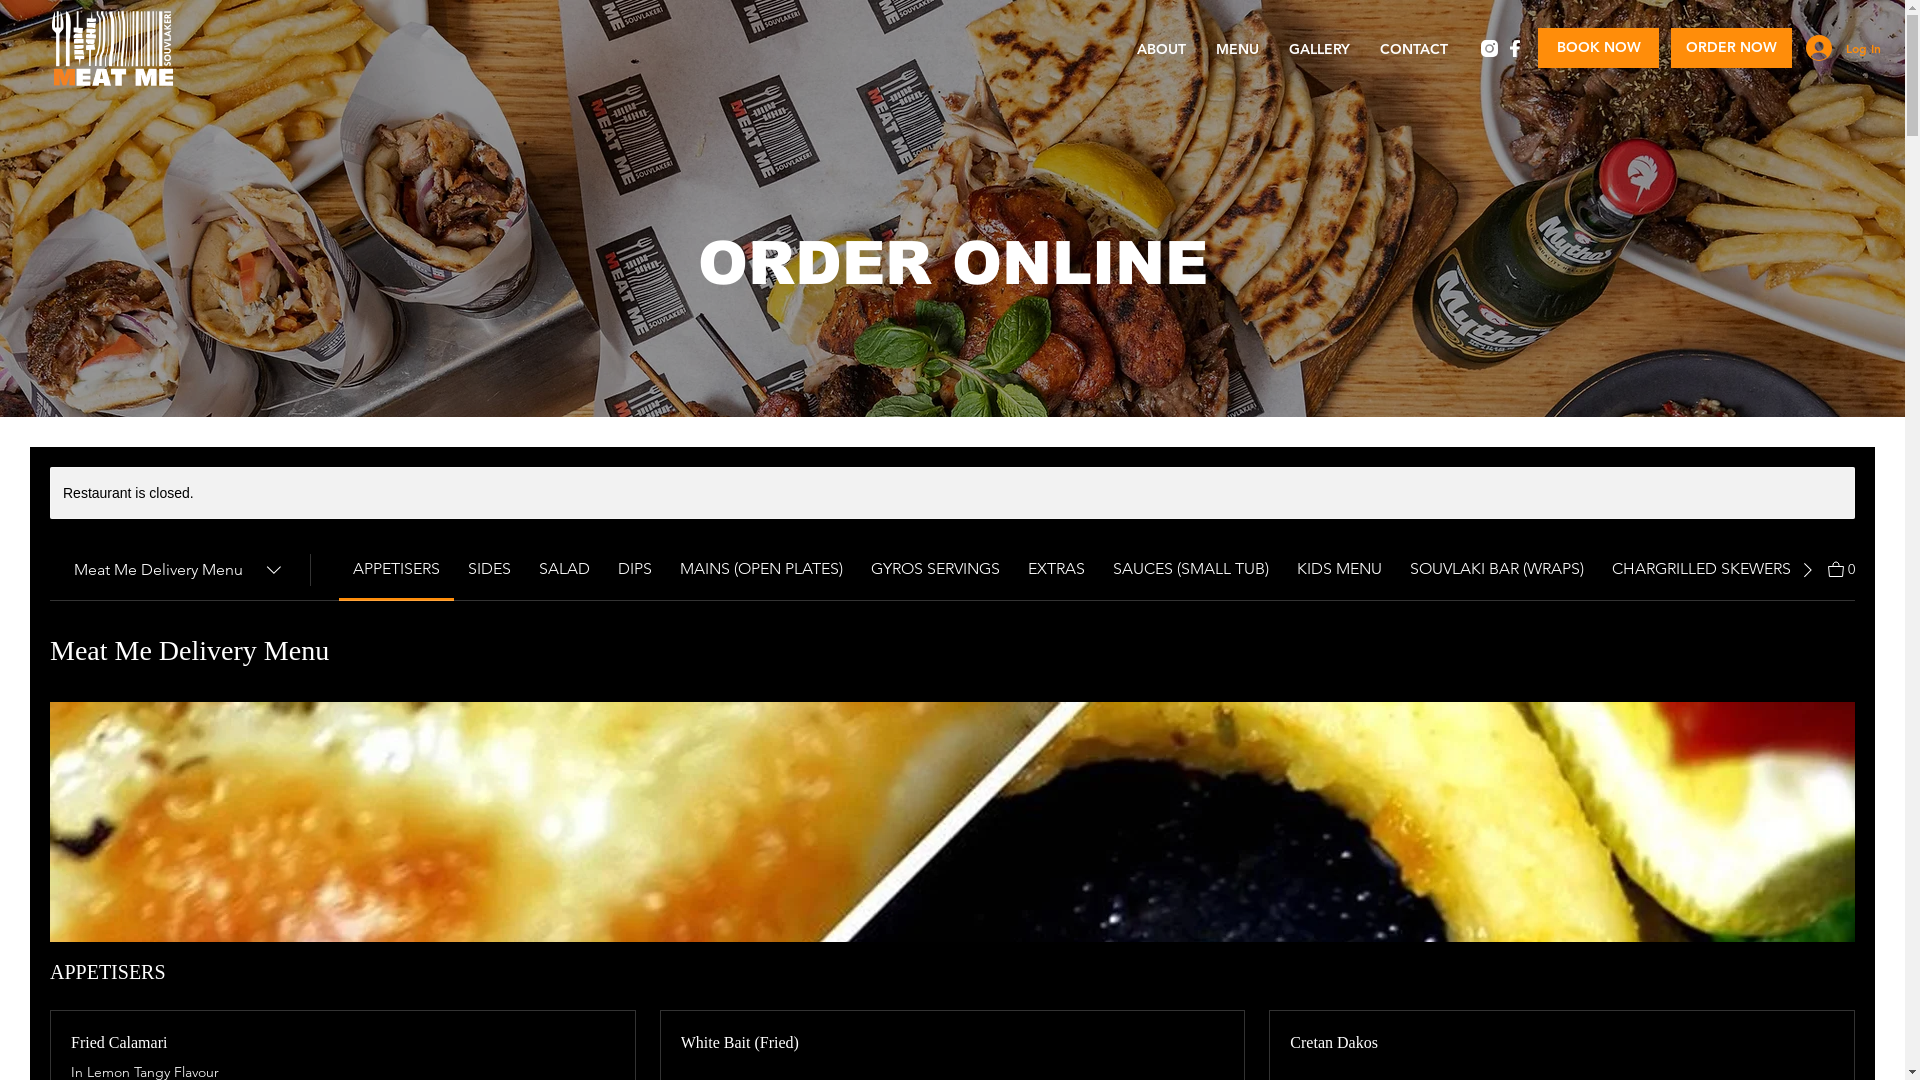 The height and width of the screenshot is (1080, 1920). What do you see at coordinates (1320, 50) in the screenshot?
I see `GALLERY` at bounding box center [1320, 50].